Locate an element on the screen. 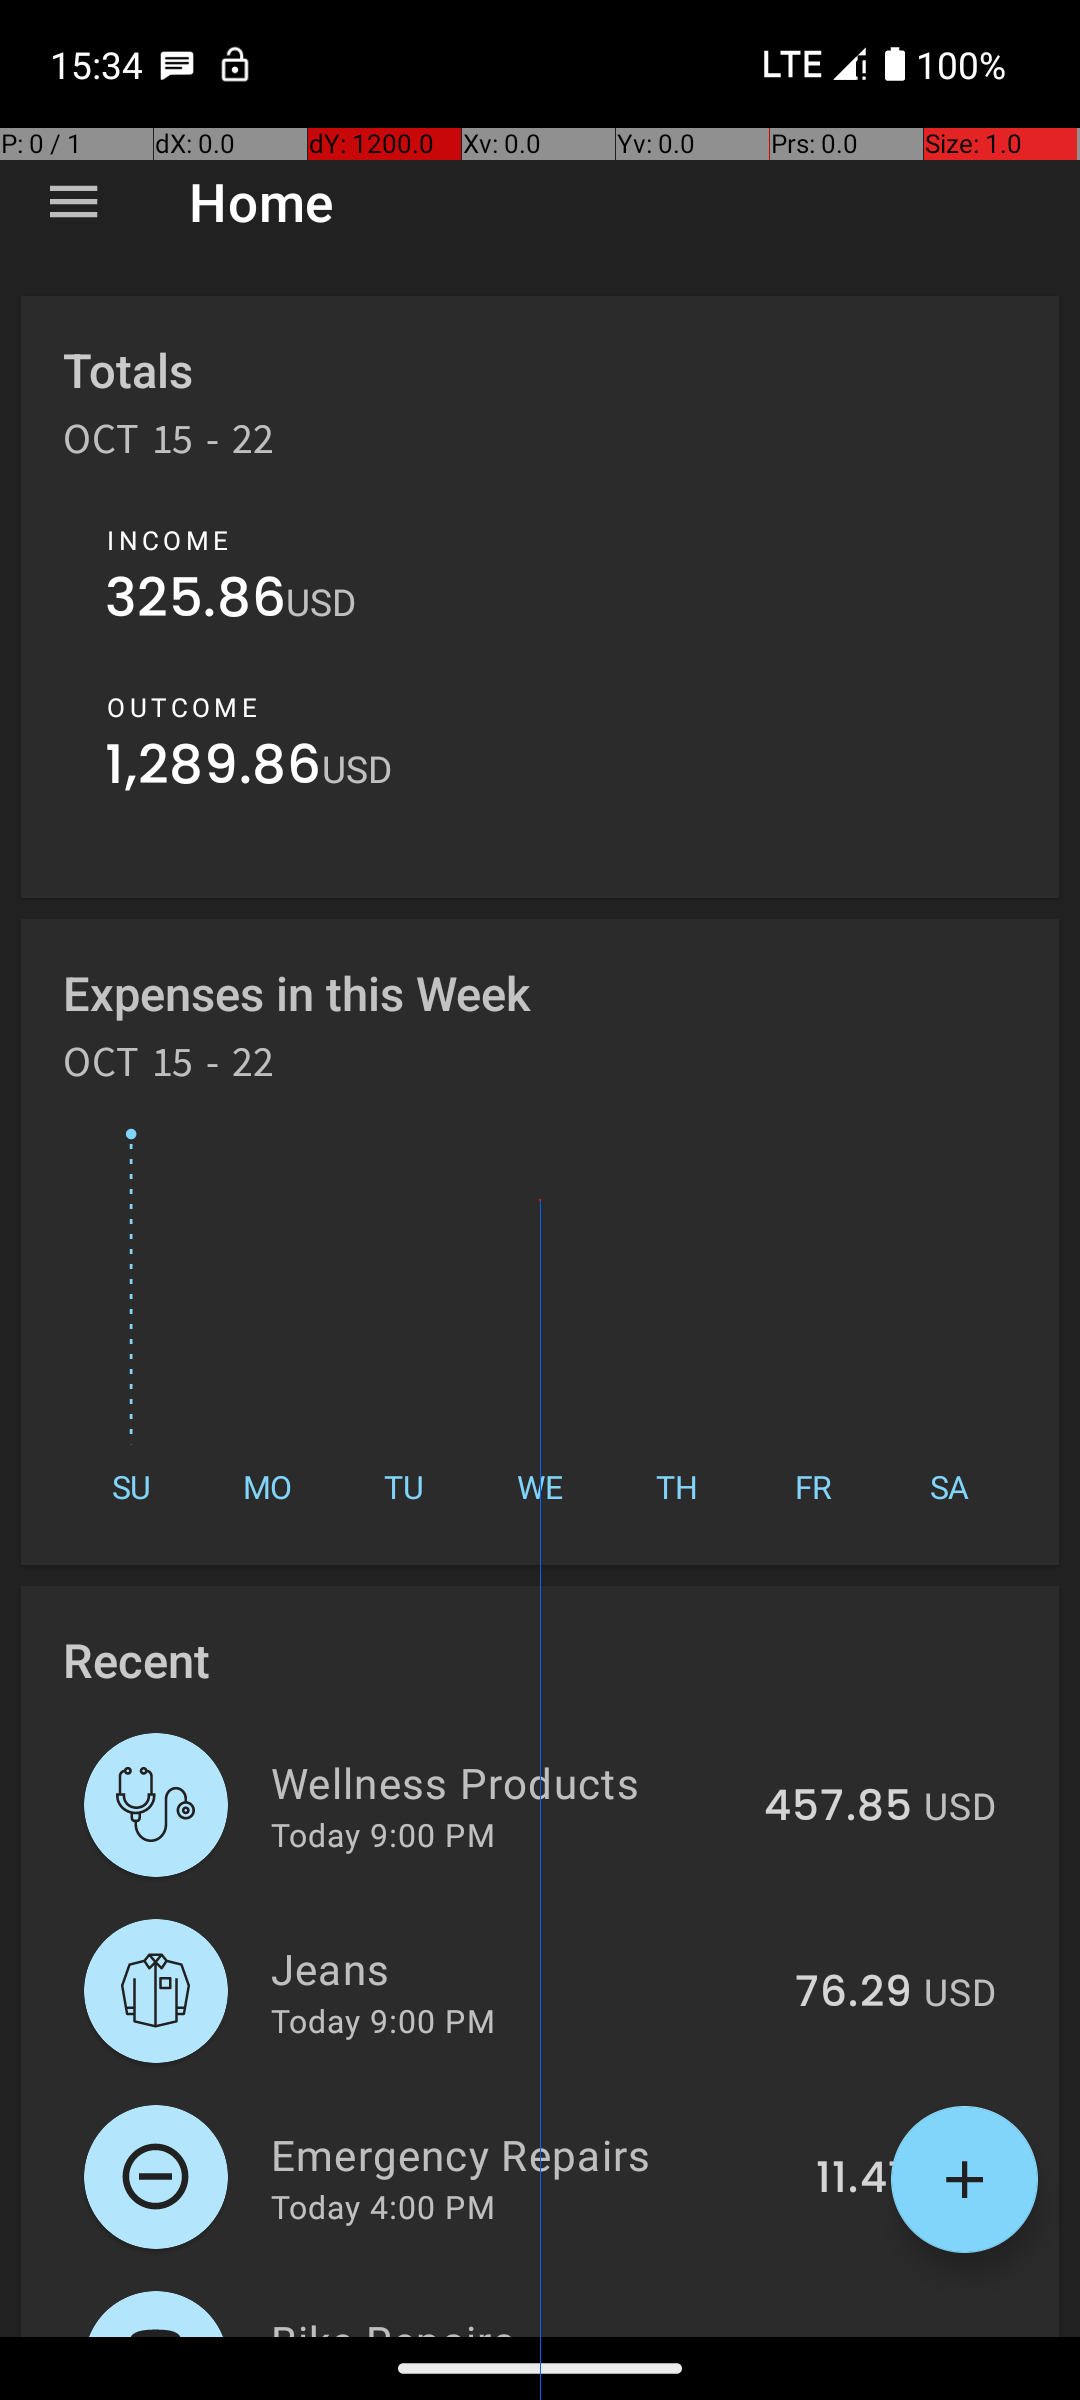 The width and height of the screenshot is (1080, 2400). 325.86 is located at coordinates (196, 602).